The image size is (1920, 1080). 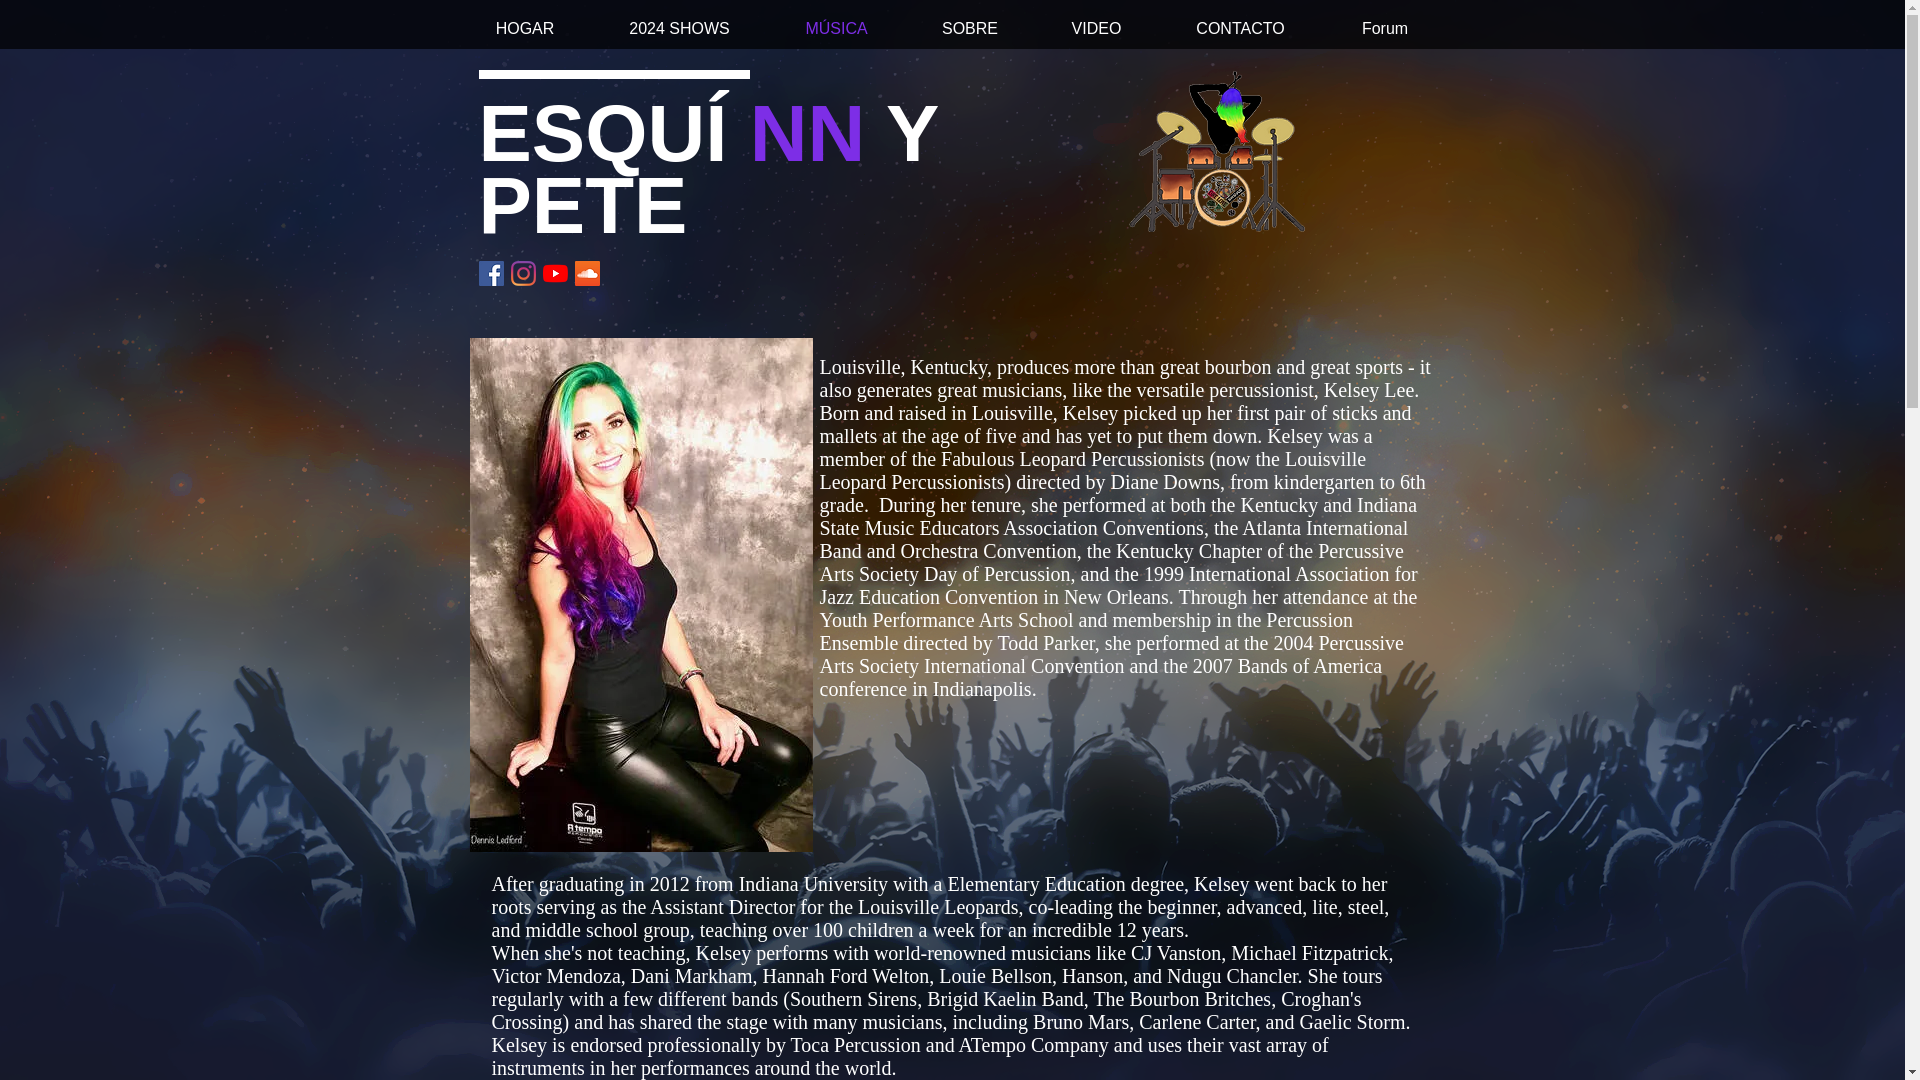 I want to click on CONTACTO, so click(x=1240, y=29).